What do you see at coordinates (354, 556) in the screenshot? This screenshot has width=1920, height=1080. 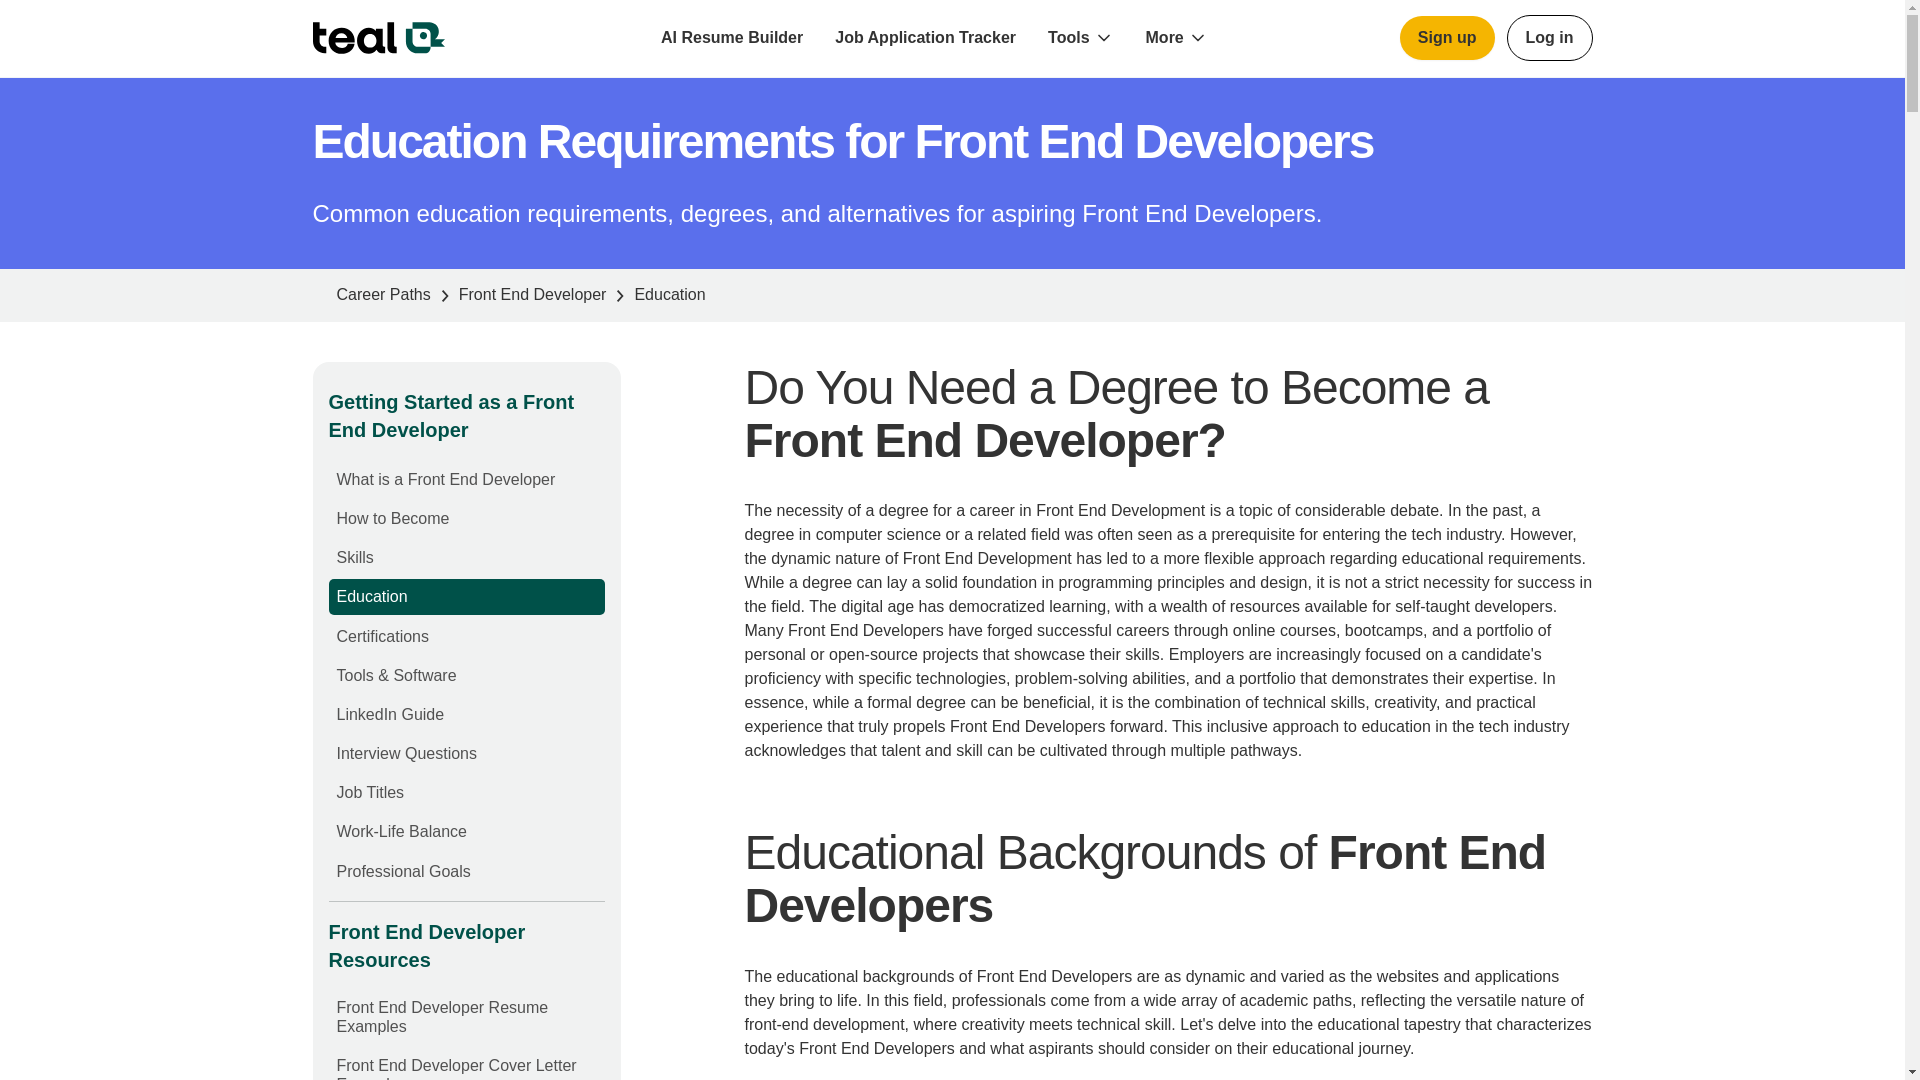 I see `Skills` at bounding box center [354, 556].